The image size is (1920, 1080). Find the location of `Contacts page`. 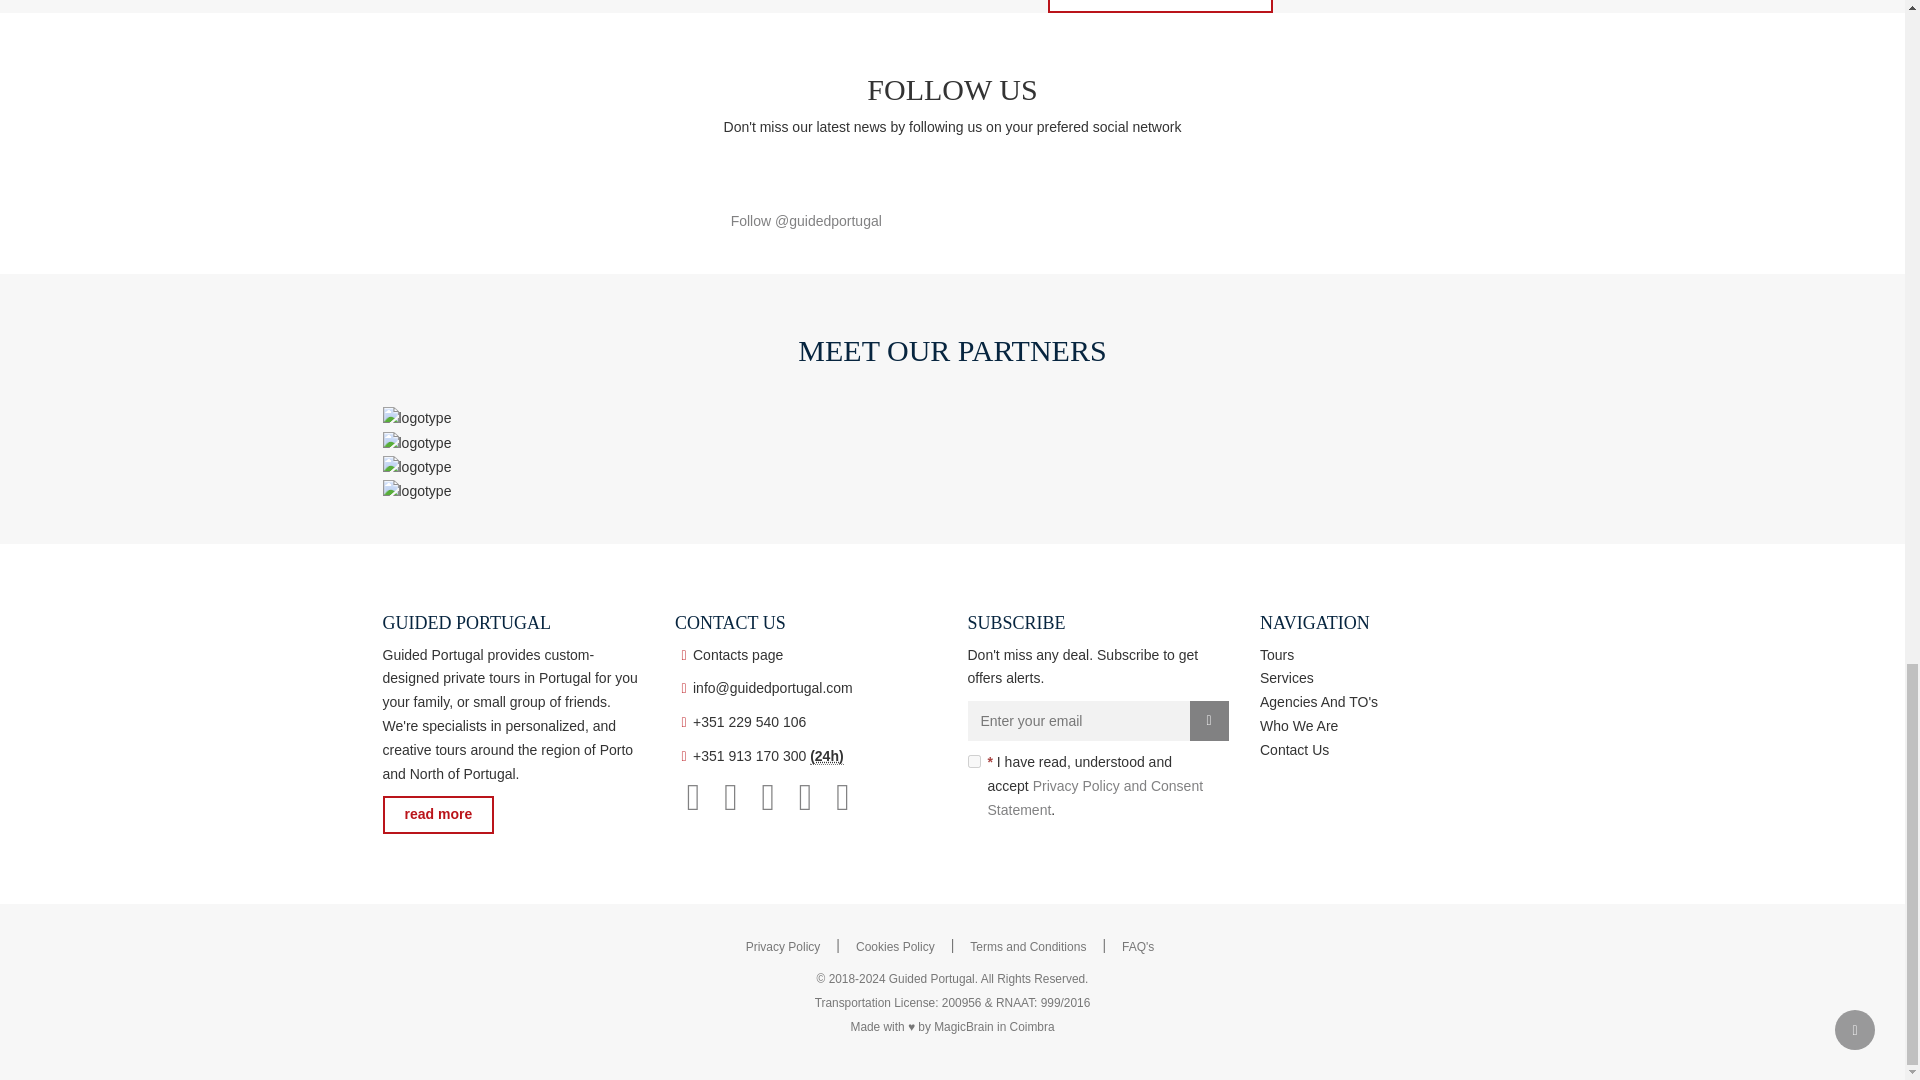

Contacts page is located at coordinates (738, 654).